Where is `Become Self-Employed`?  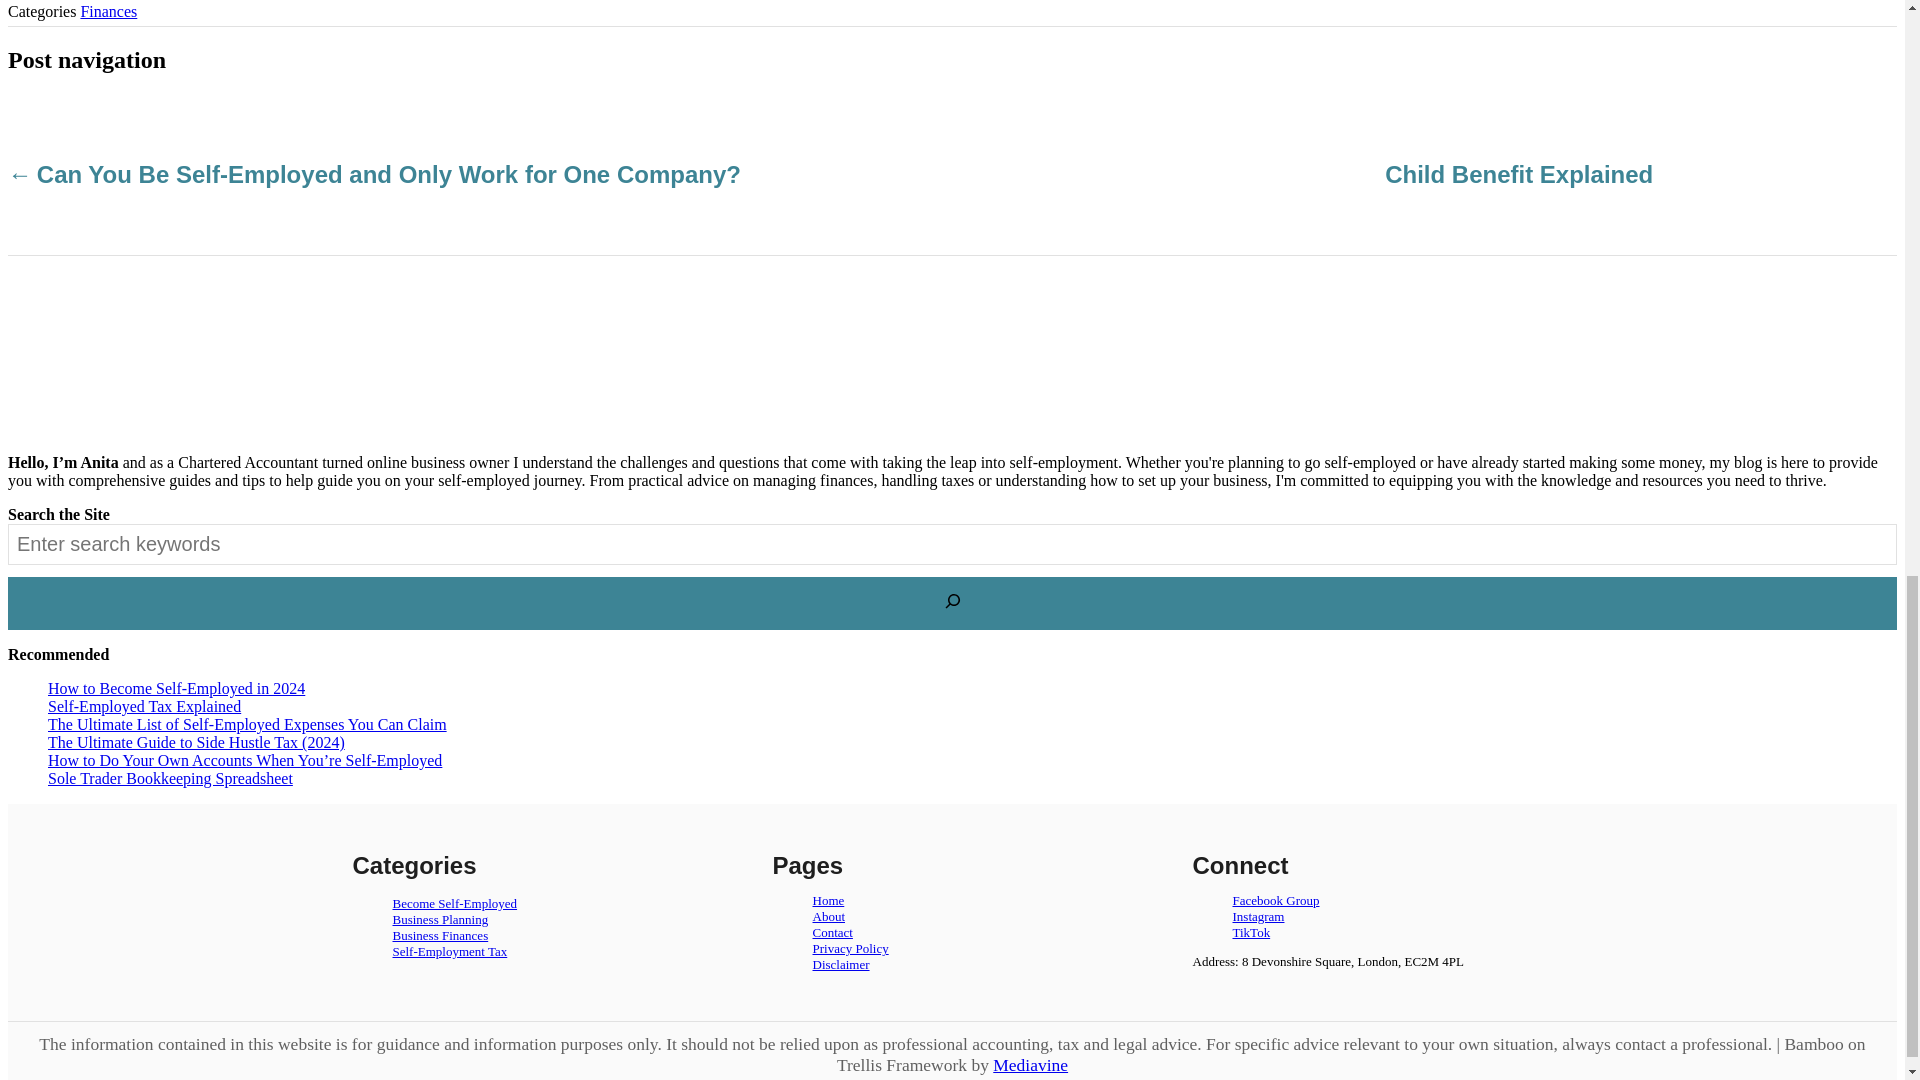
Become Self-Employed is located at coordinates (454, 904).